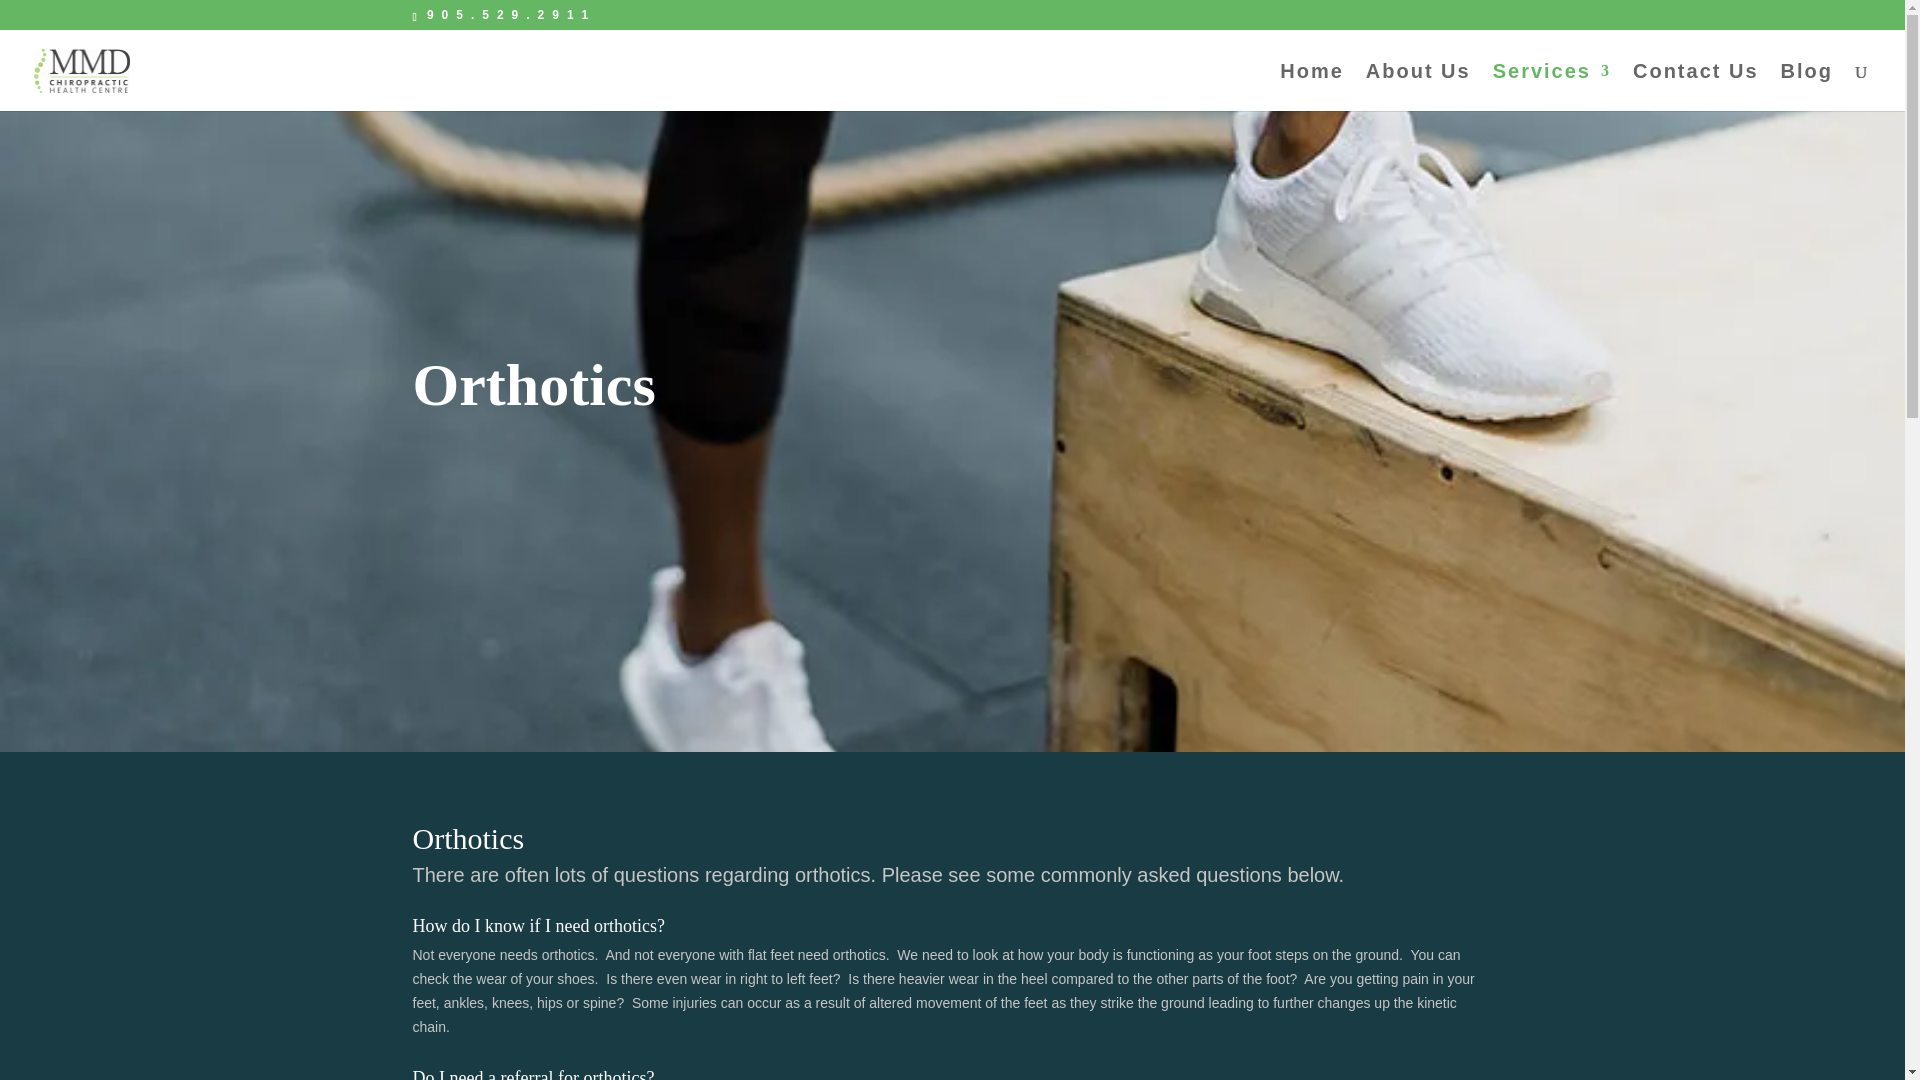 Image resolution: width=1920 pixels, height=1080 pixels. What do you see at coordinates (1552, 87) in the screenshot?
I see `Services` at bounding box center [1552, 87].